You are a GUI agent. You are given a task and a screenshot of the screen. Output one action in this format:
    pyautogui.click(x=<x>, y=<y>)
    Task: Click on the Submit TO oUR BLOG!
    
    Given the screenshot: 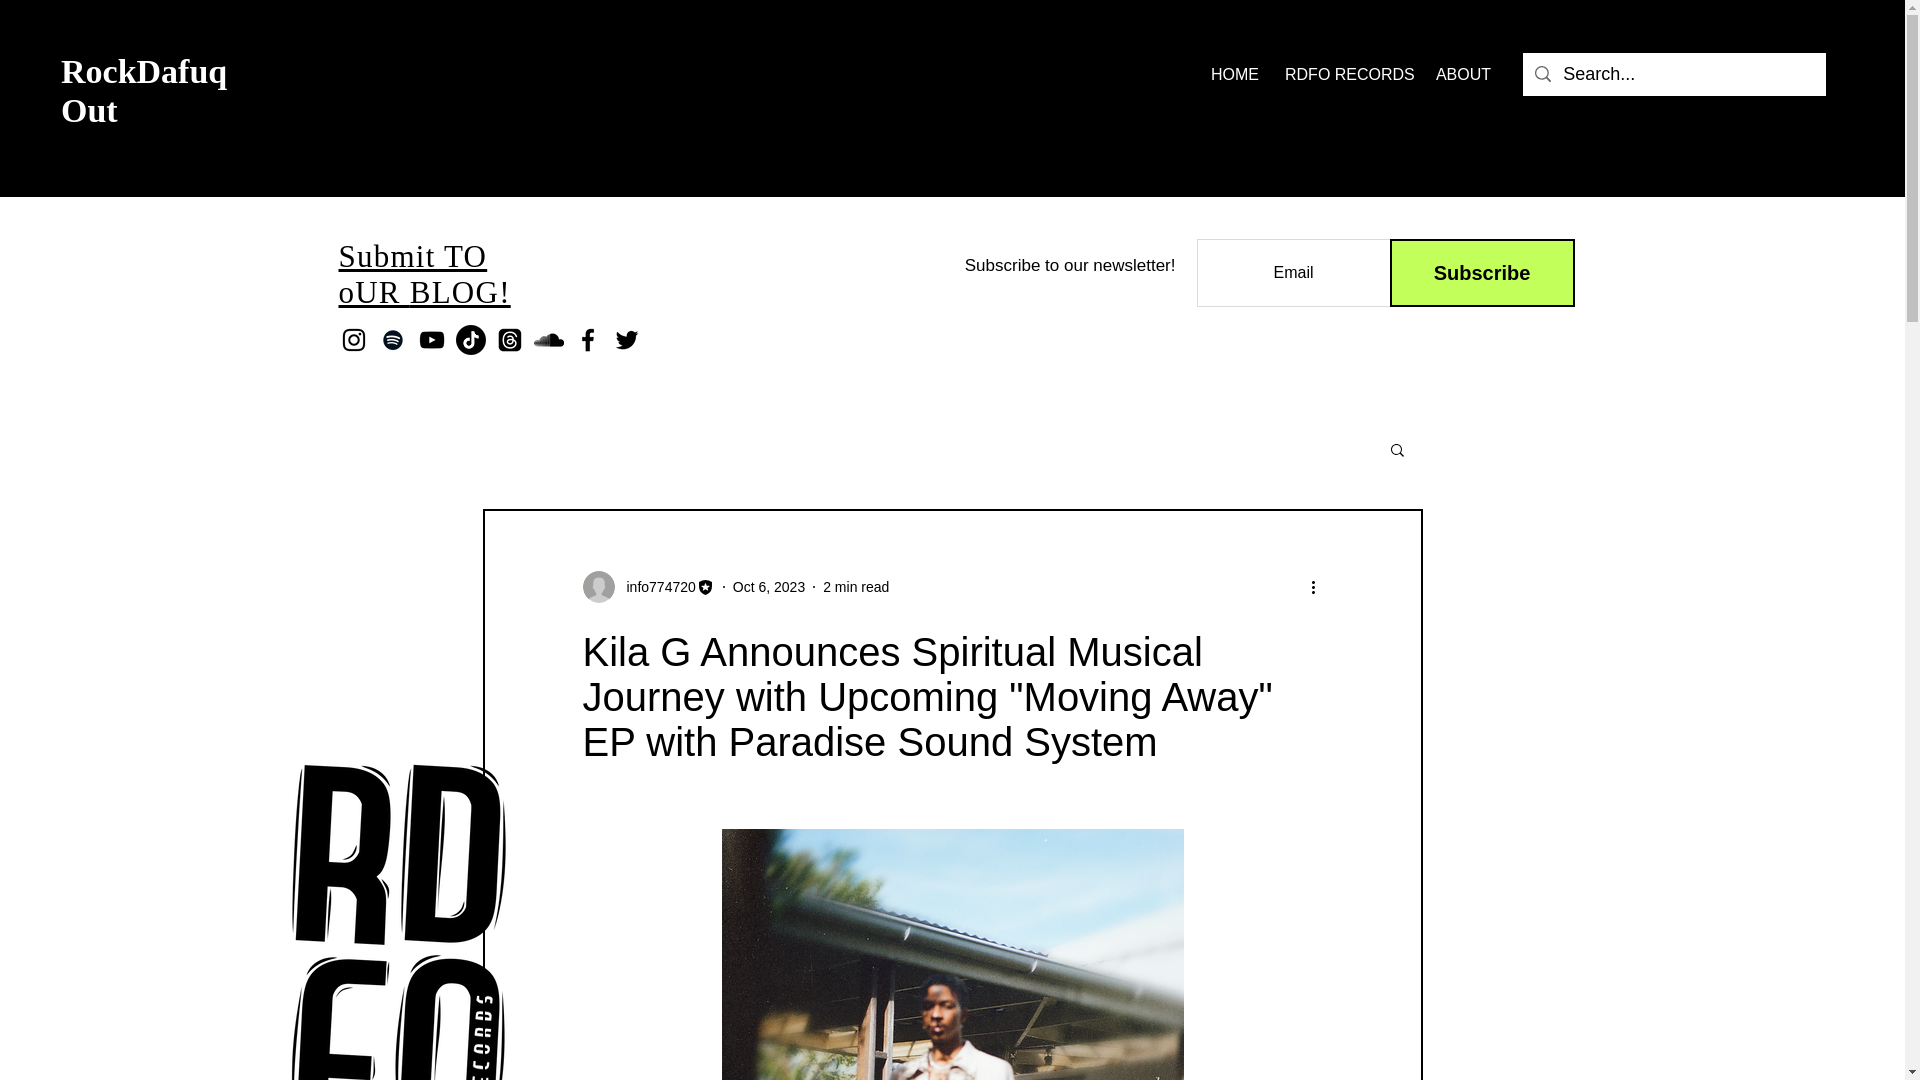 What is the action you would take?
    pyautogui.click(x=424, y=274)
    